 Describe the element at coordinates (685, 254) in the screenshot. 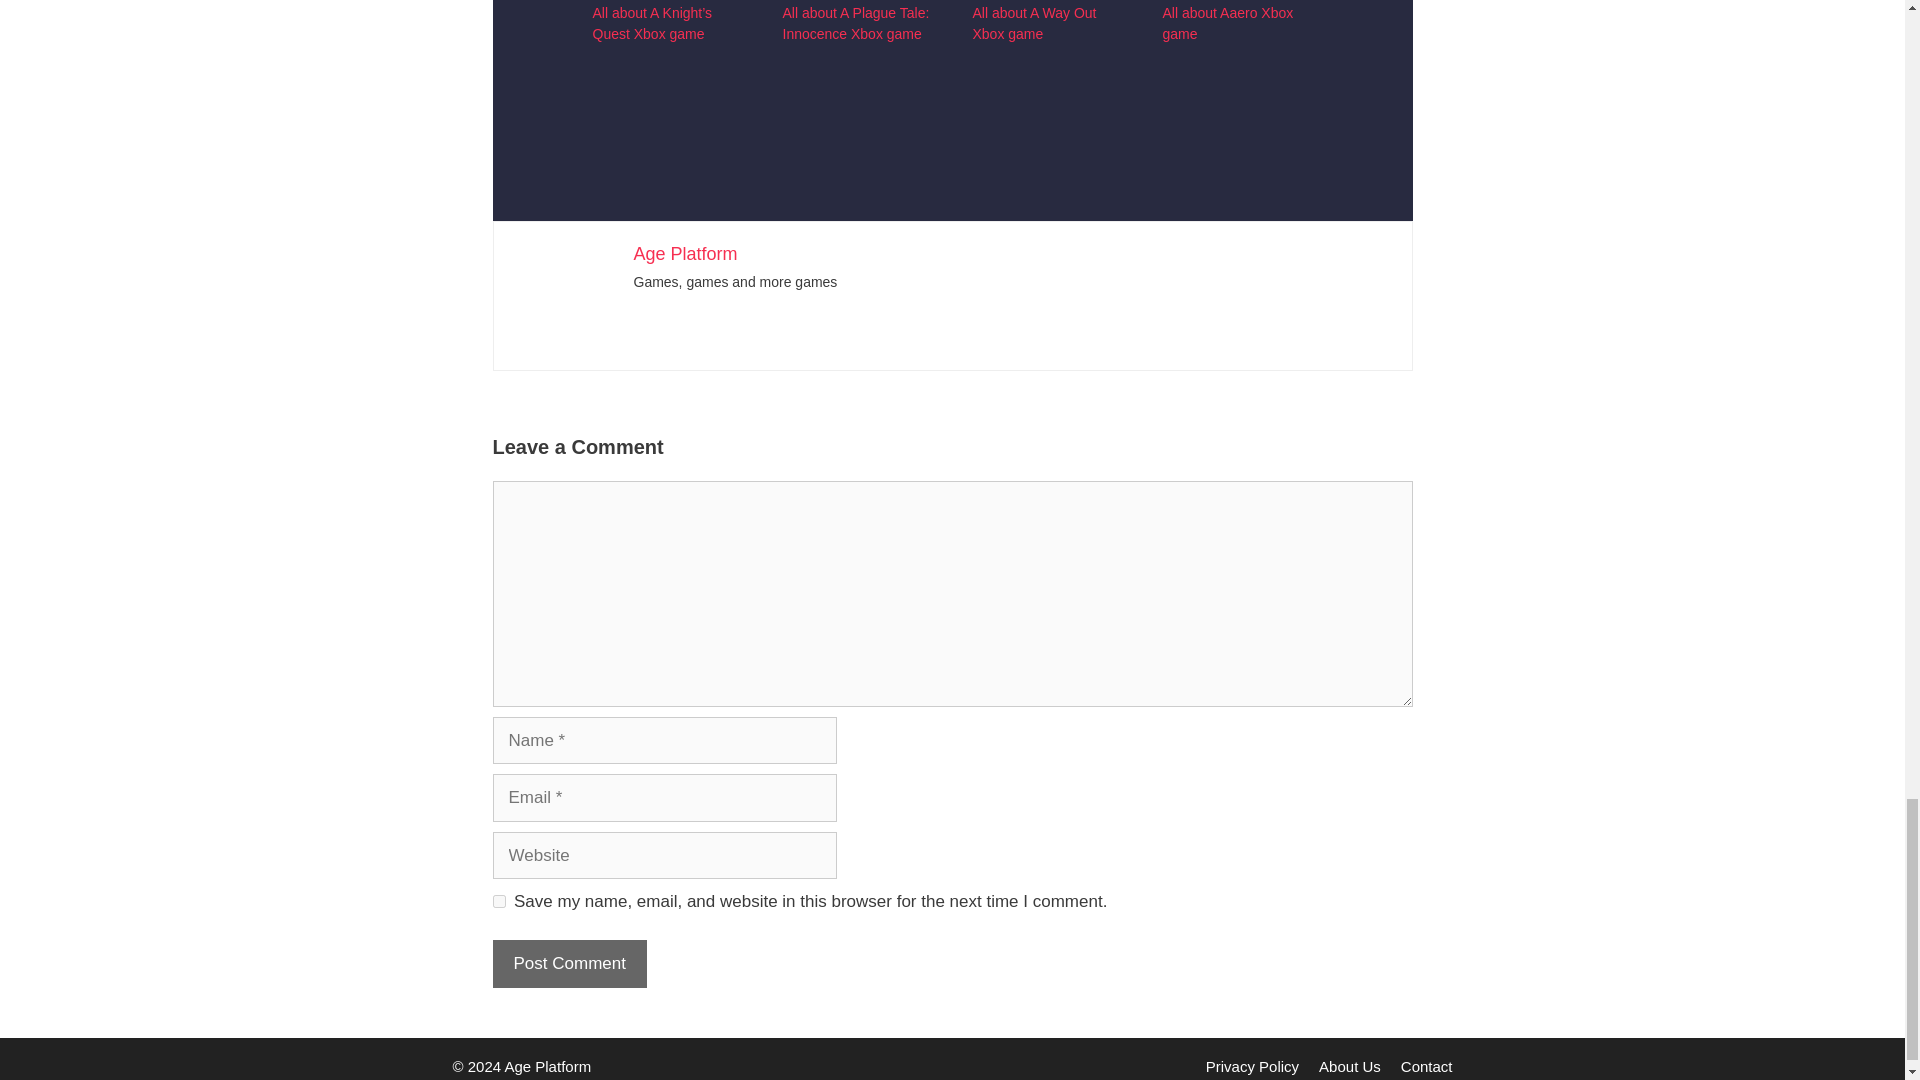

I see `Age Platform` at that location.